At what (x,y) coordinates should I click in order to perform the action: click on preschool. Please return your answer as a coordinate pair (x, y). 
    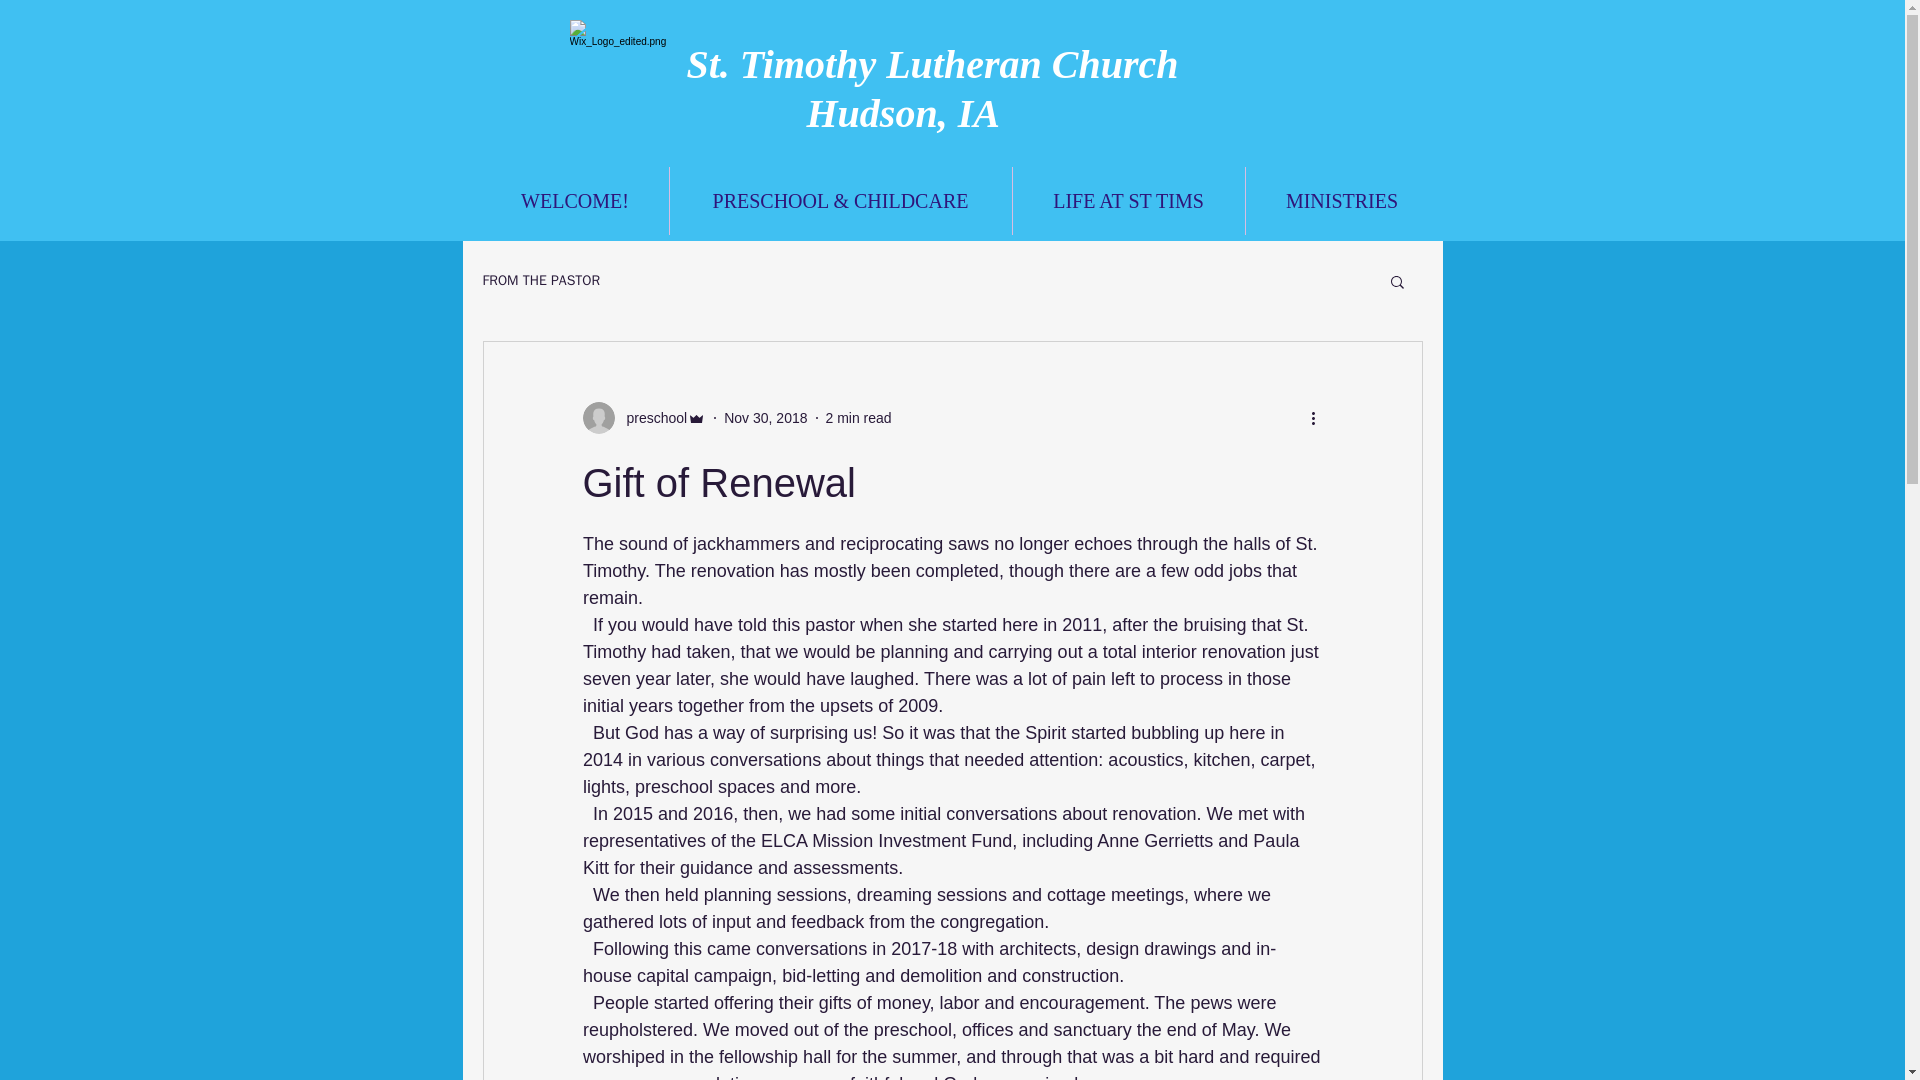
    Looking at the image, I should click on (644, 418).